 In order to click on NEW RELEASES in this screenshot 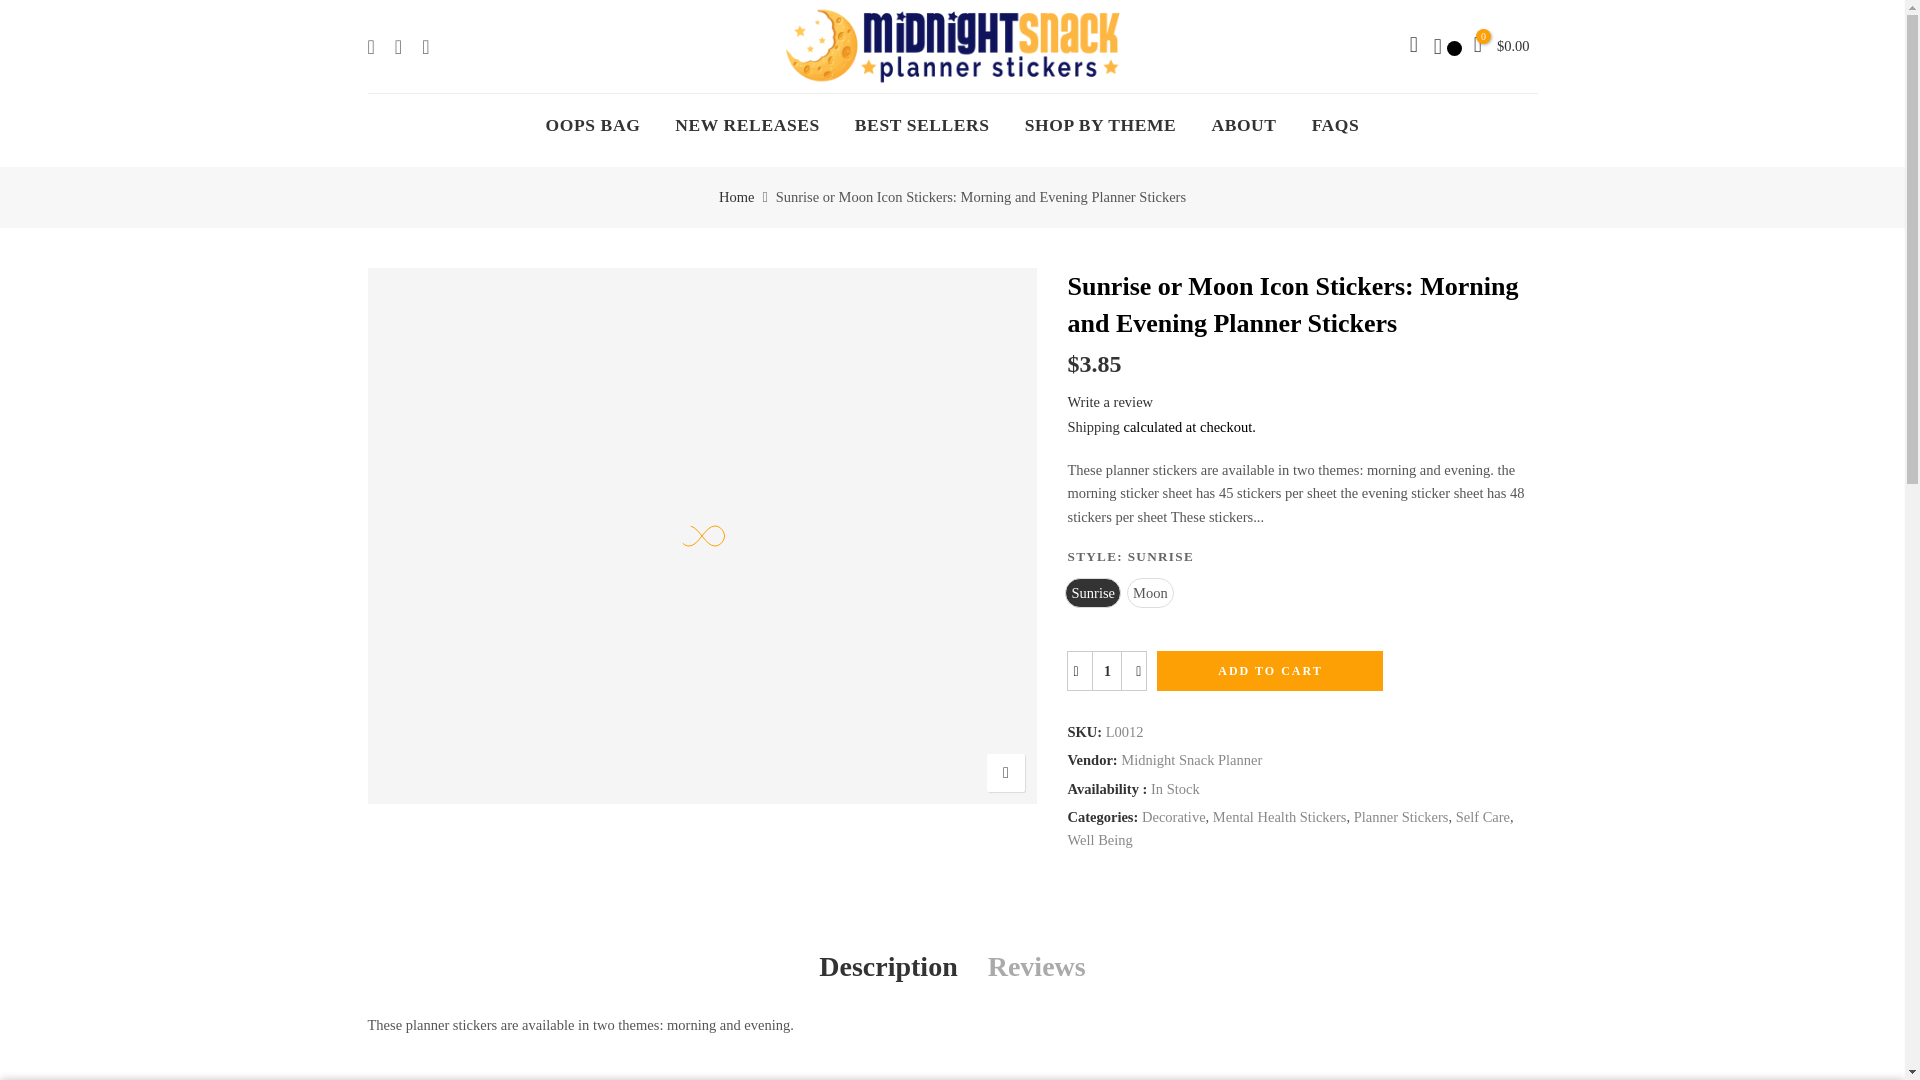, I will do `click(748, 124)`.